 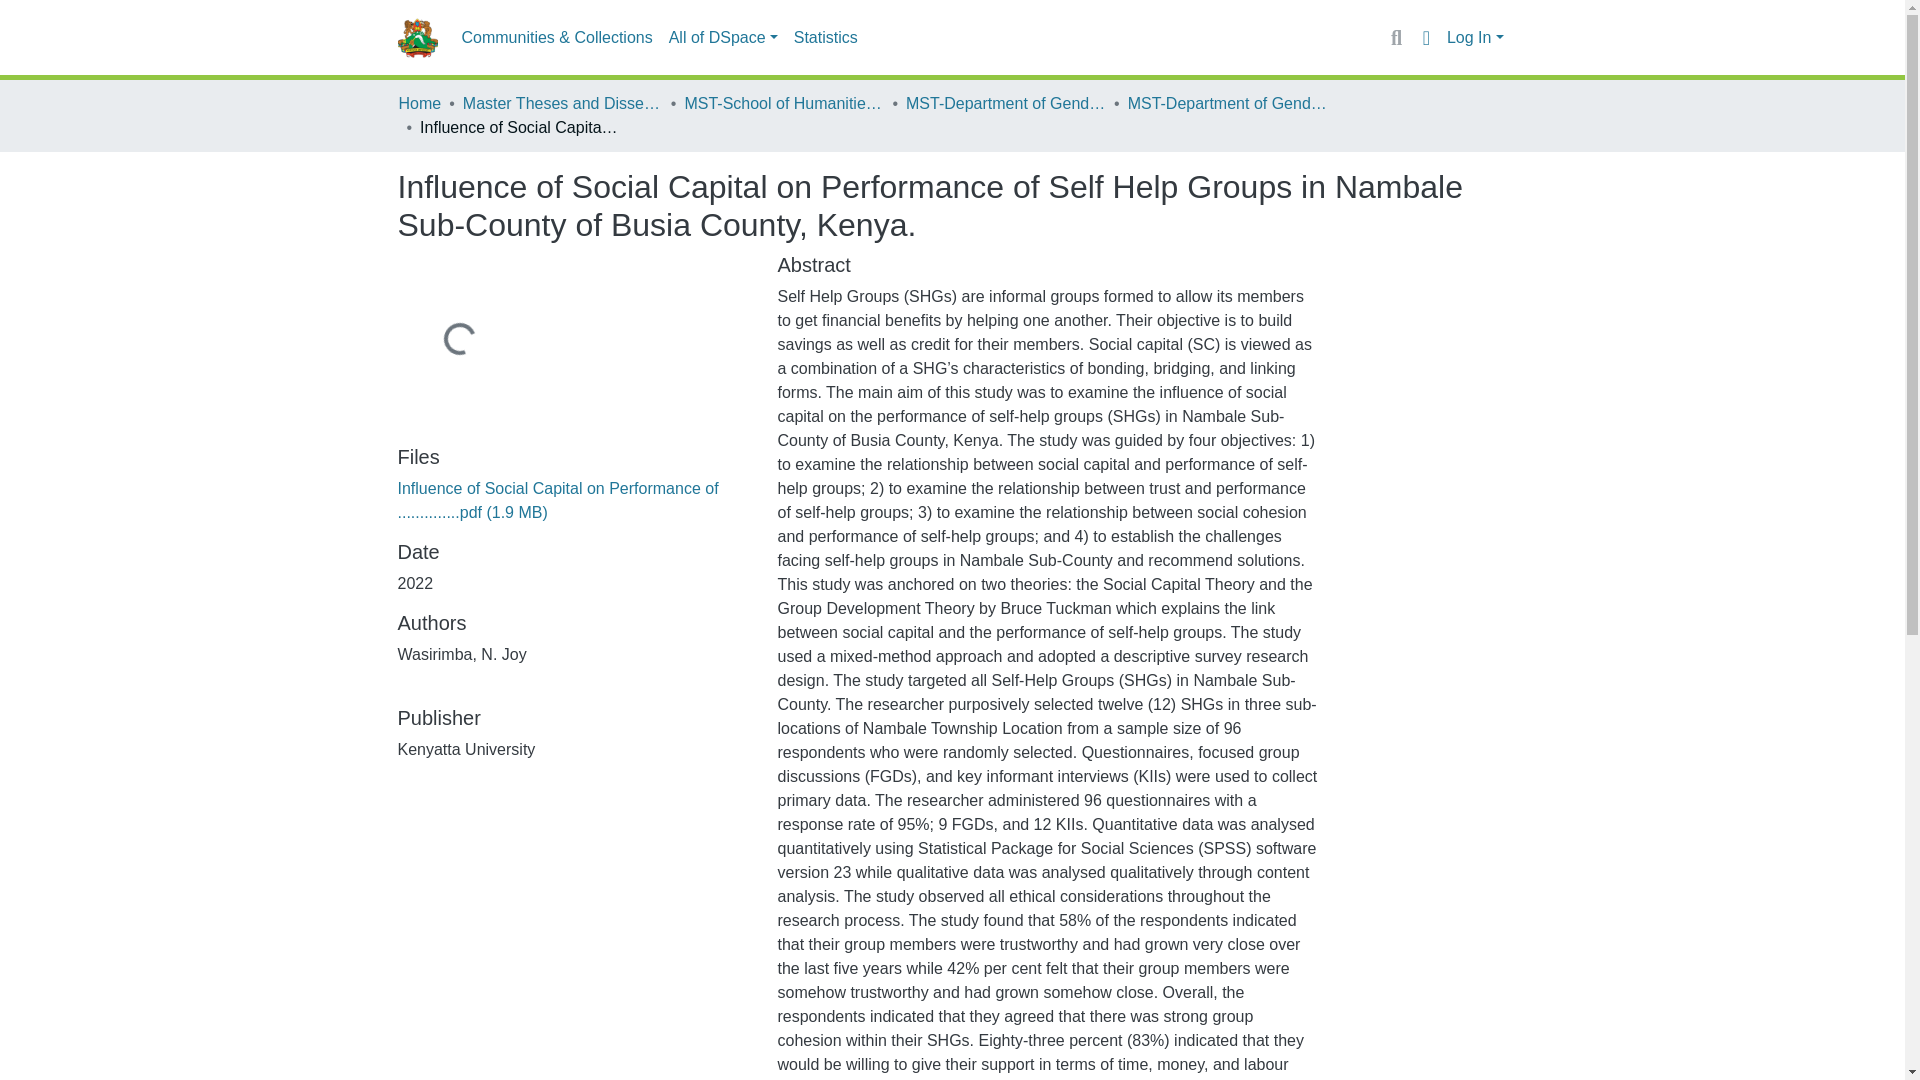 What do you see at coordinates (783, 103) in the screenshot?
I see `MST-School of Humanities and Social Sciences` at bounding box center [783, 103].